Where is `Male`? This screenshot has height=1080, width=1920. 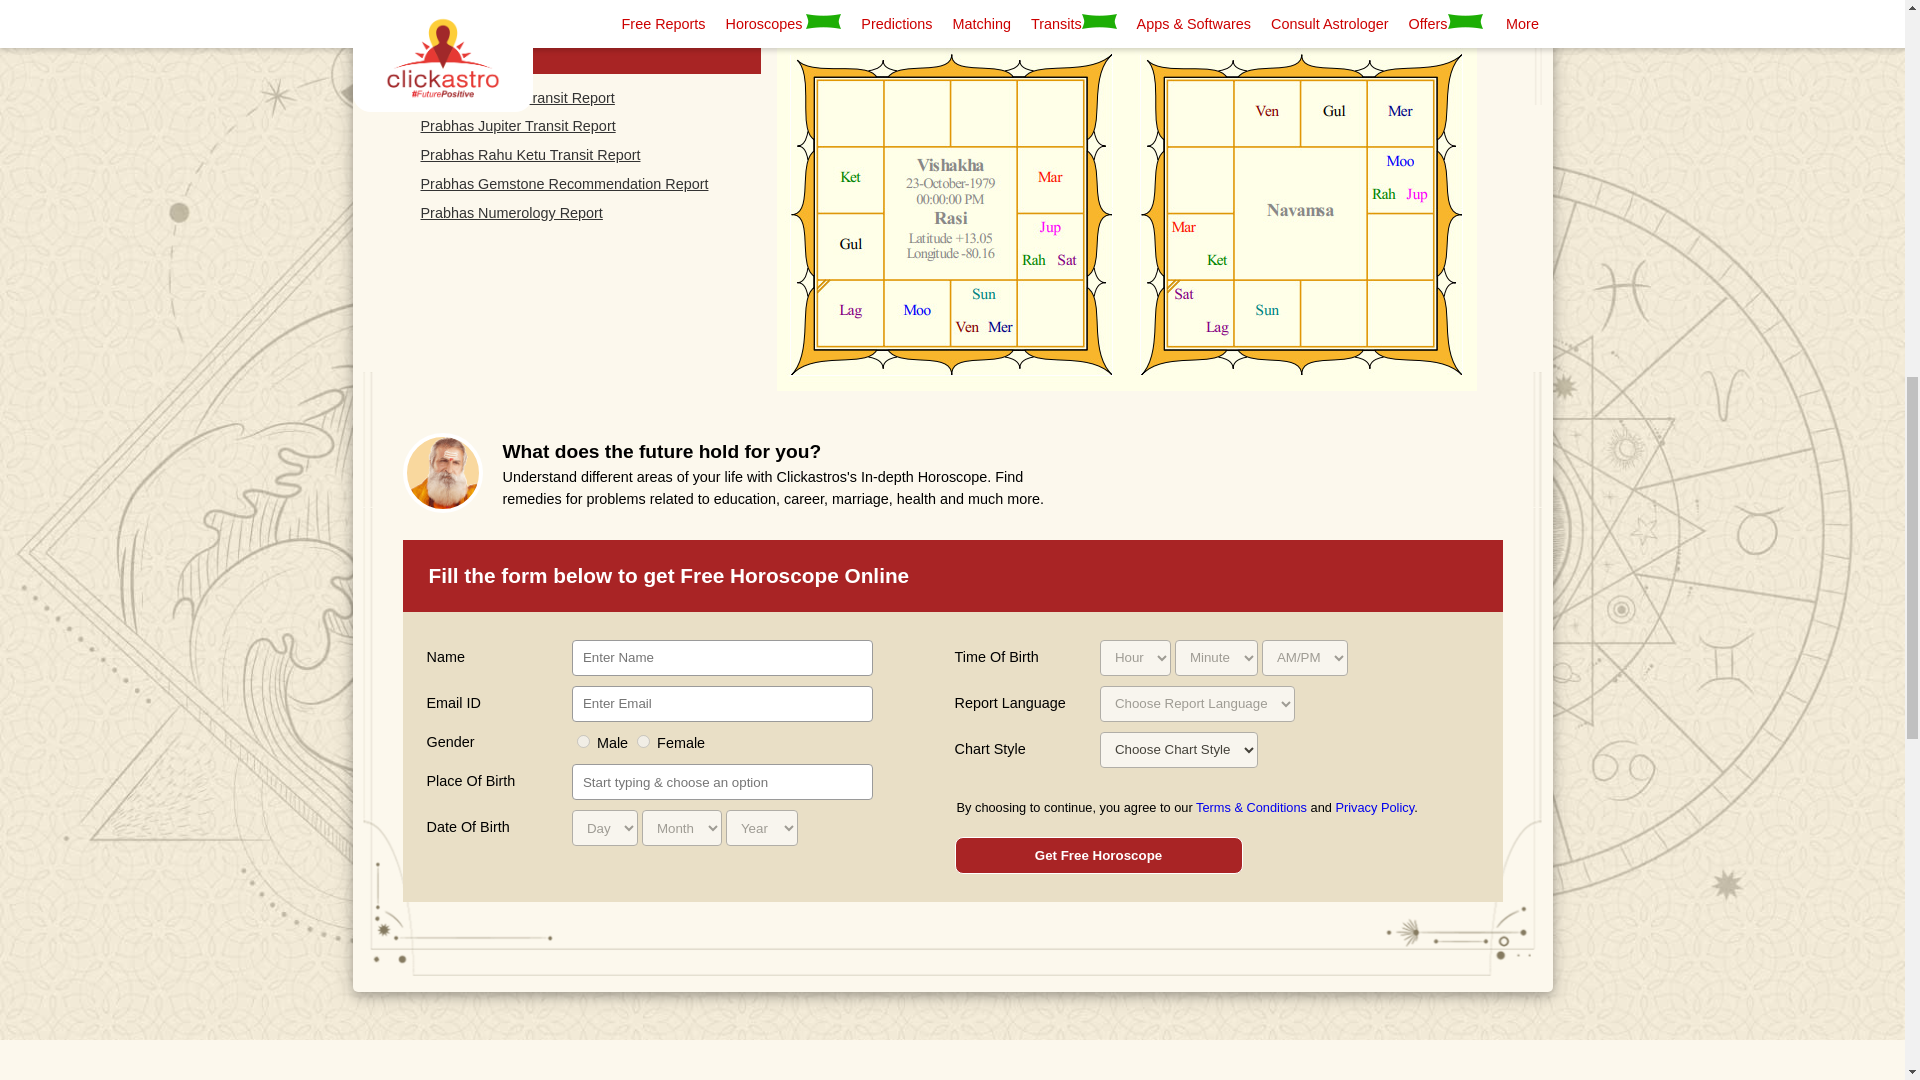 Male is located at coordinates (583, 742).